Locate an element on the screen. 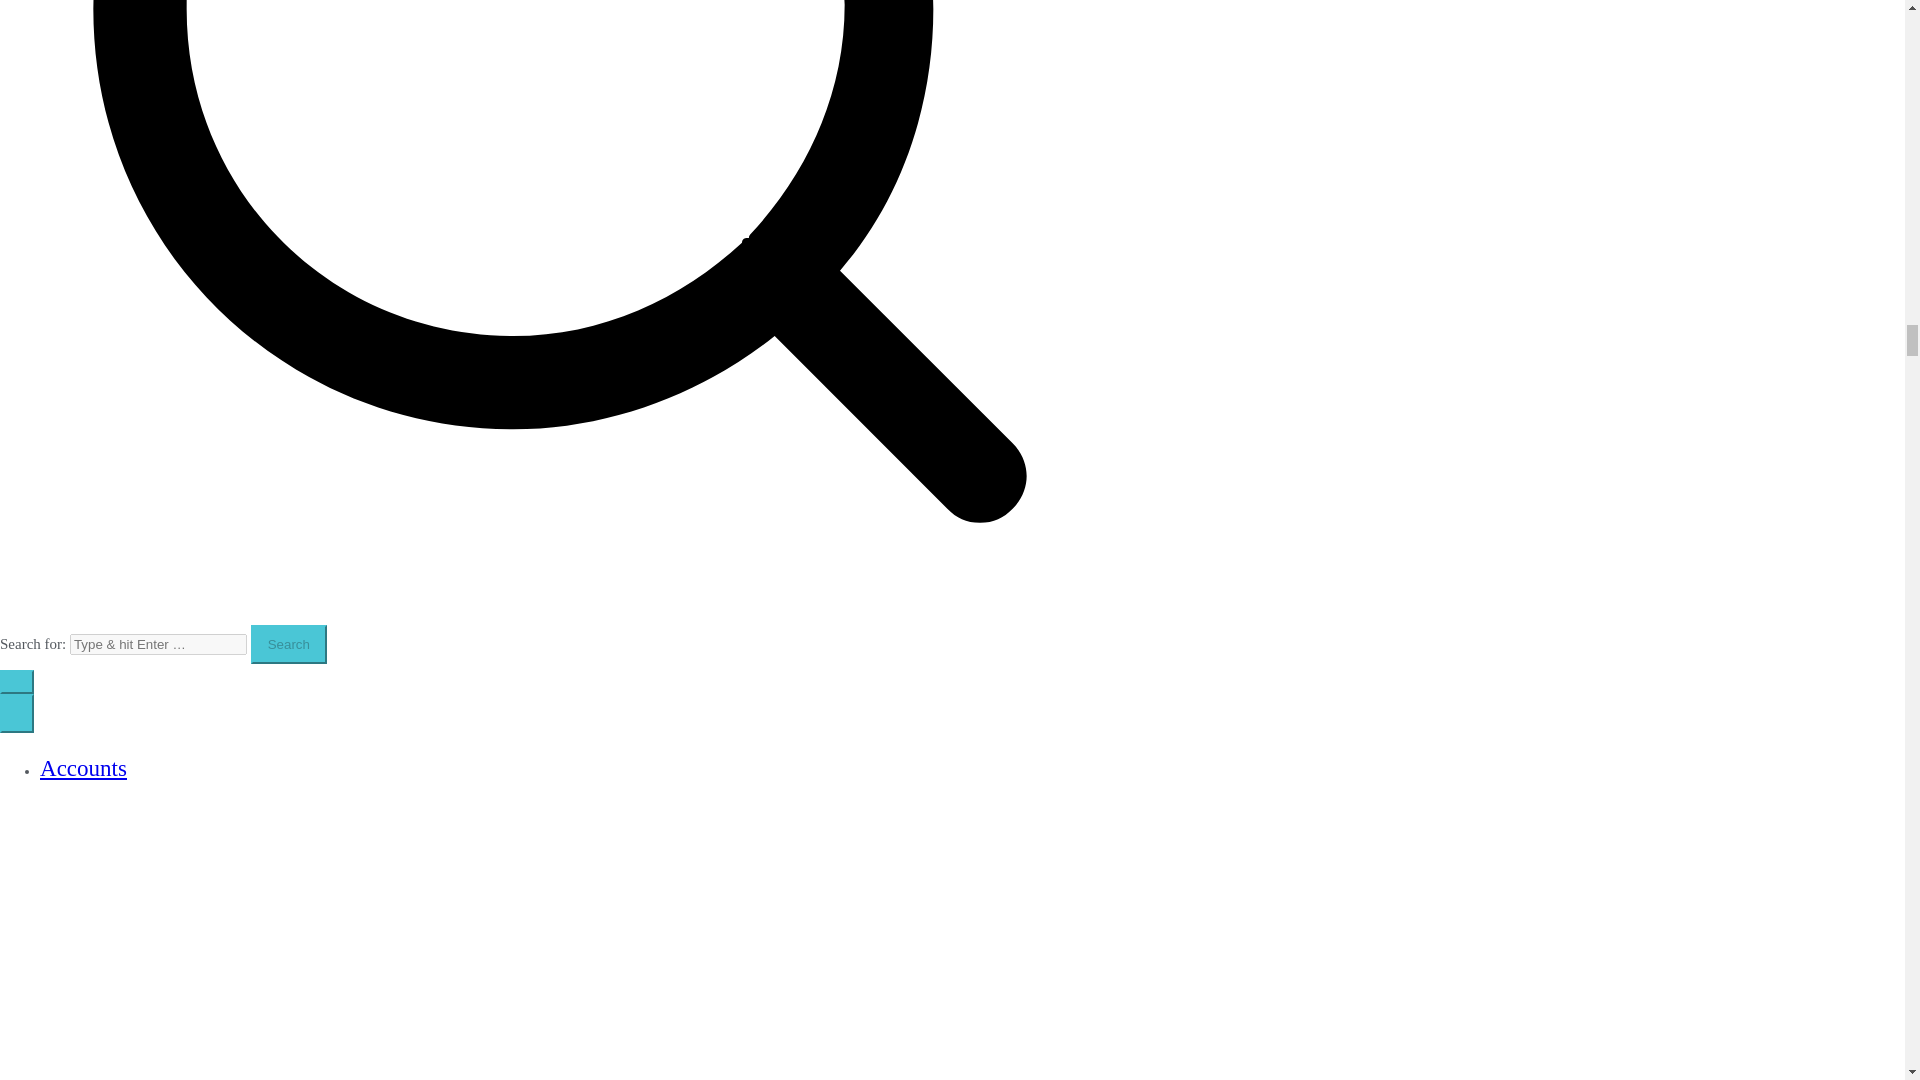 This screenshot has height=1080, width=1920. Search for: is located at coordinates (158, 644).